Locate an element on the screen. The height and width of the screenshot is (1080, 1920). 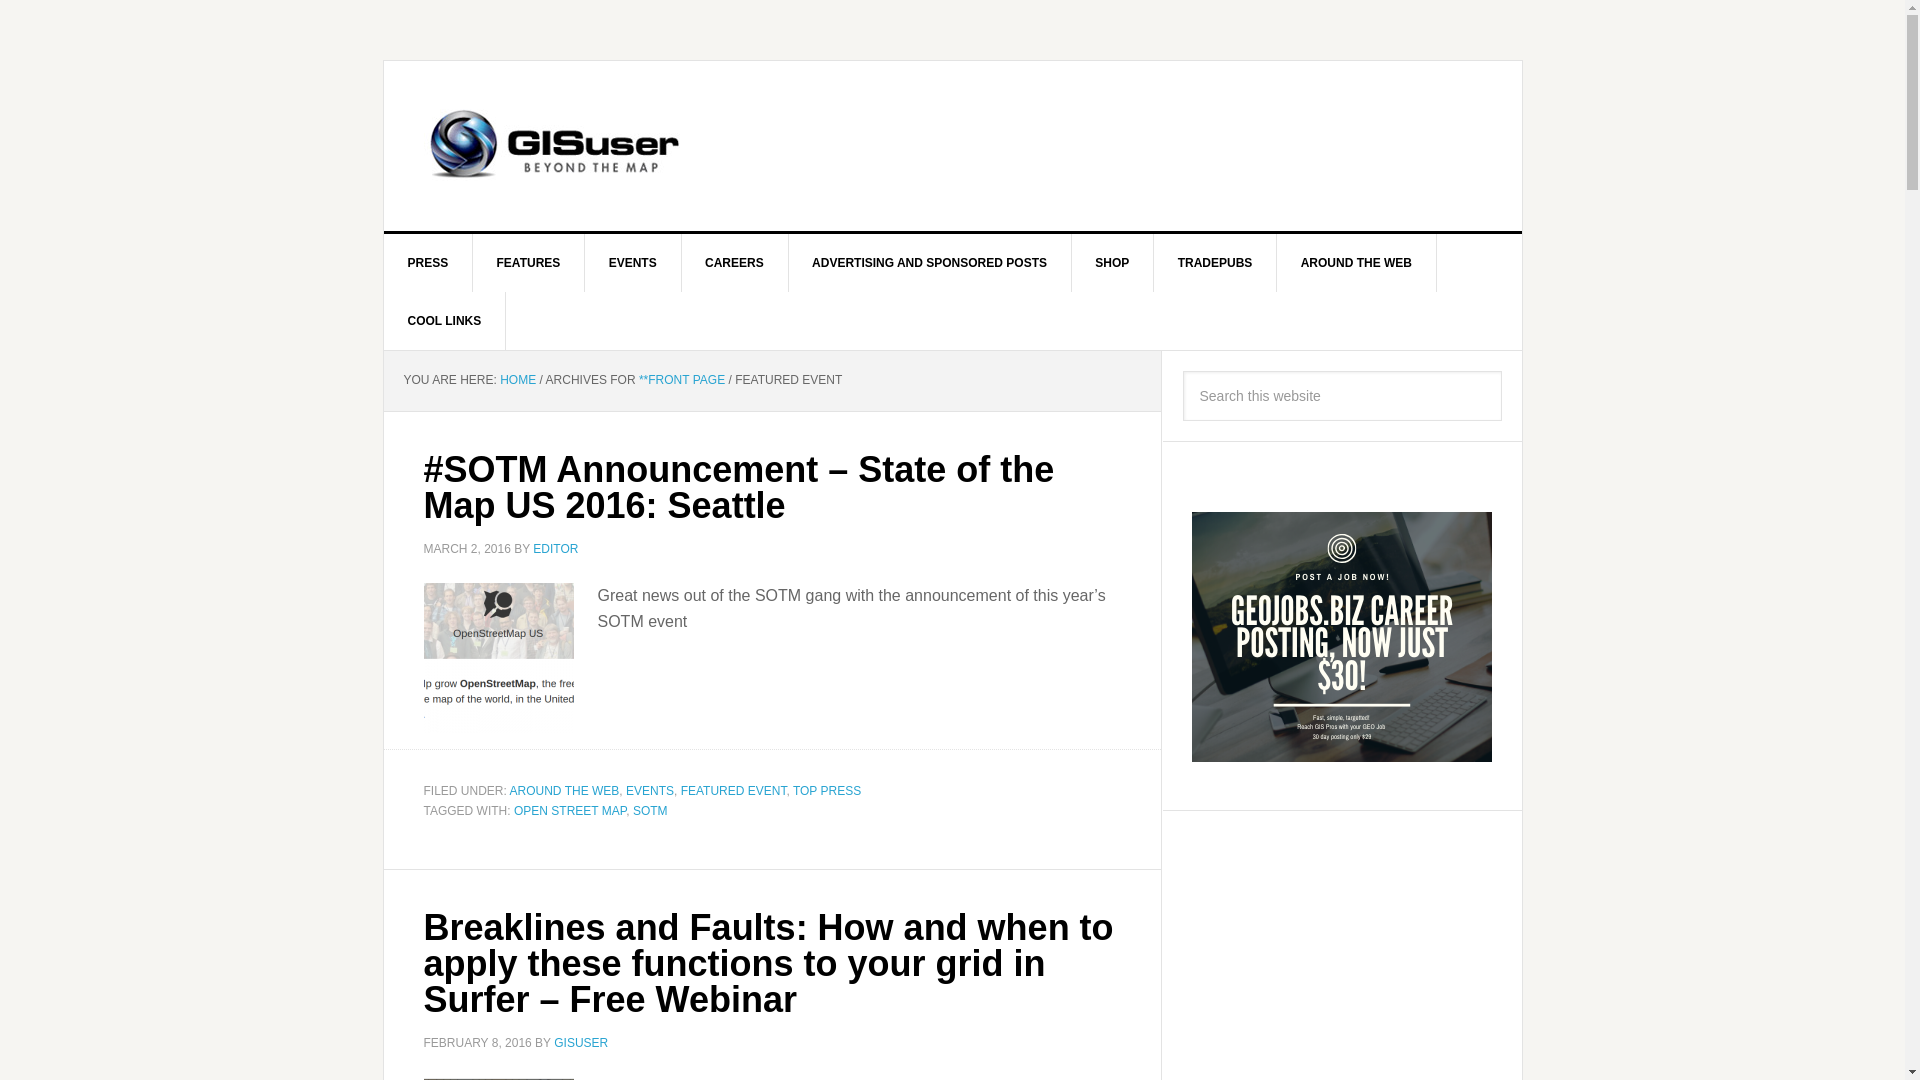
GISUSER is located at coordinates (581, 1042).